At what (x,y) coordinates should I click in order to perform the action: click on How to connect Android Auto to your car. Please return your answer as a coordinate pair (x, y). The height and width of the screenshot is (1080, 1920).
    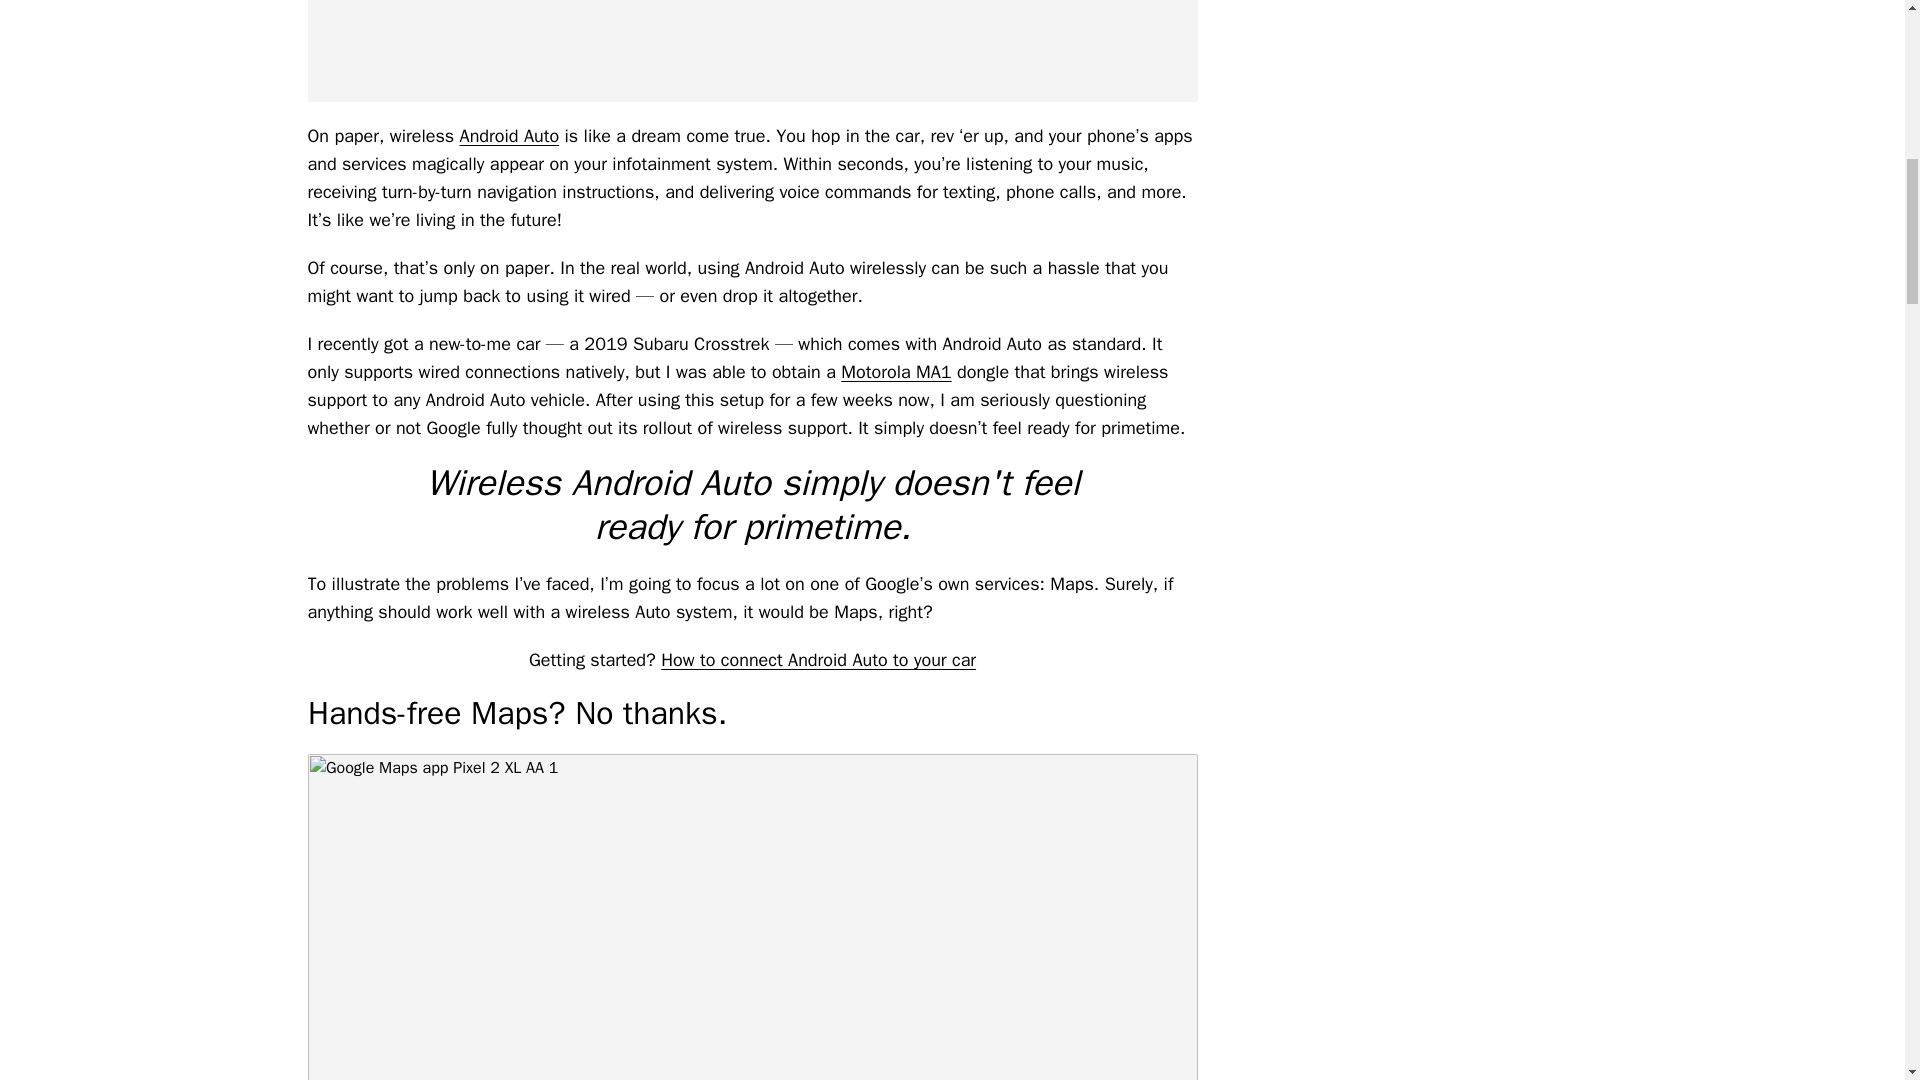
    Looking at the image, I should click on (818, 660).